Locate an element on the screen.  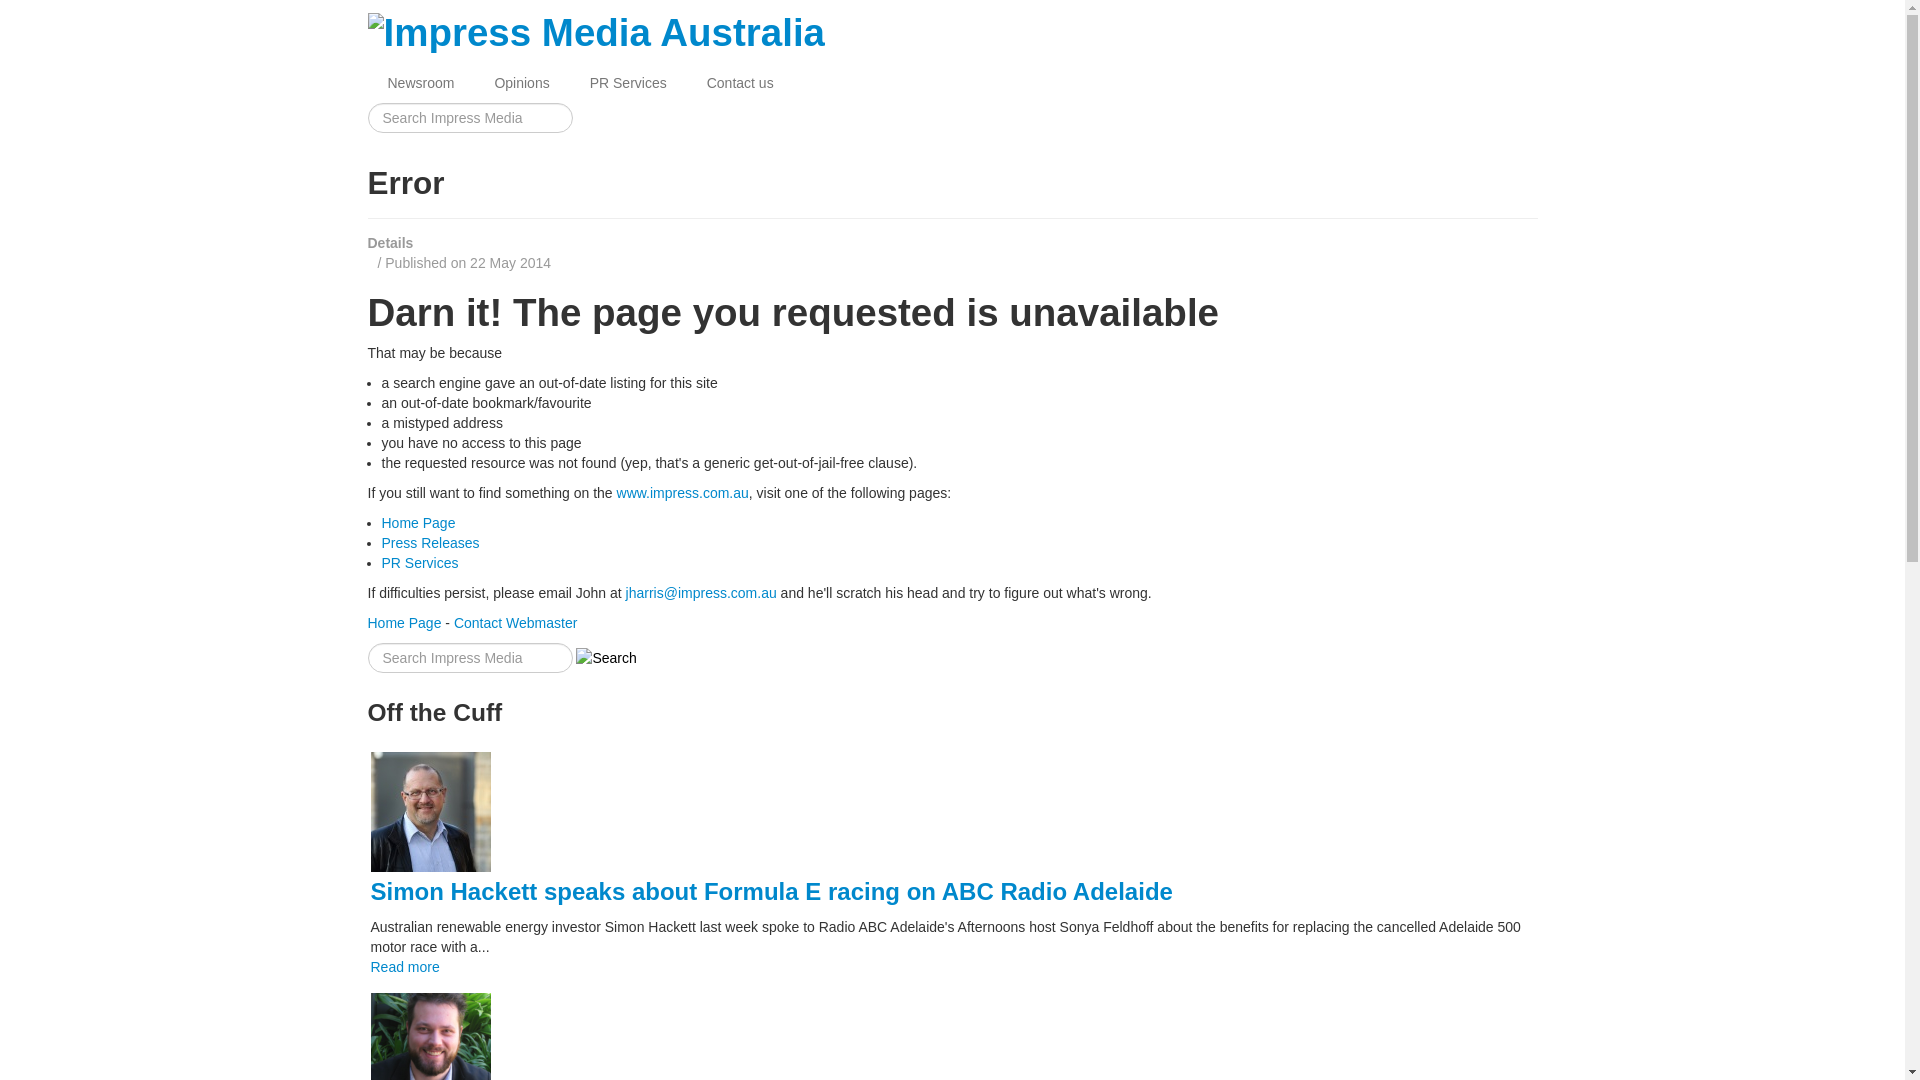
Contact Webmaster is located at coordinates (516, 623).